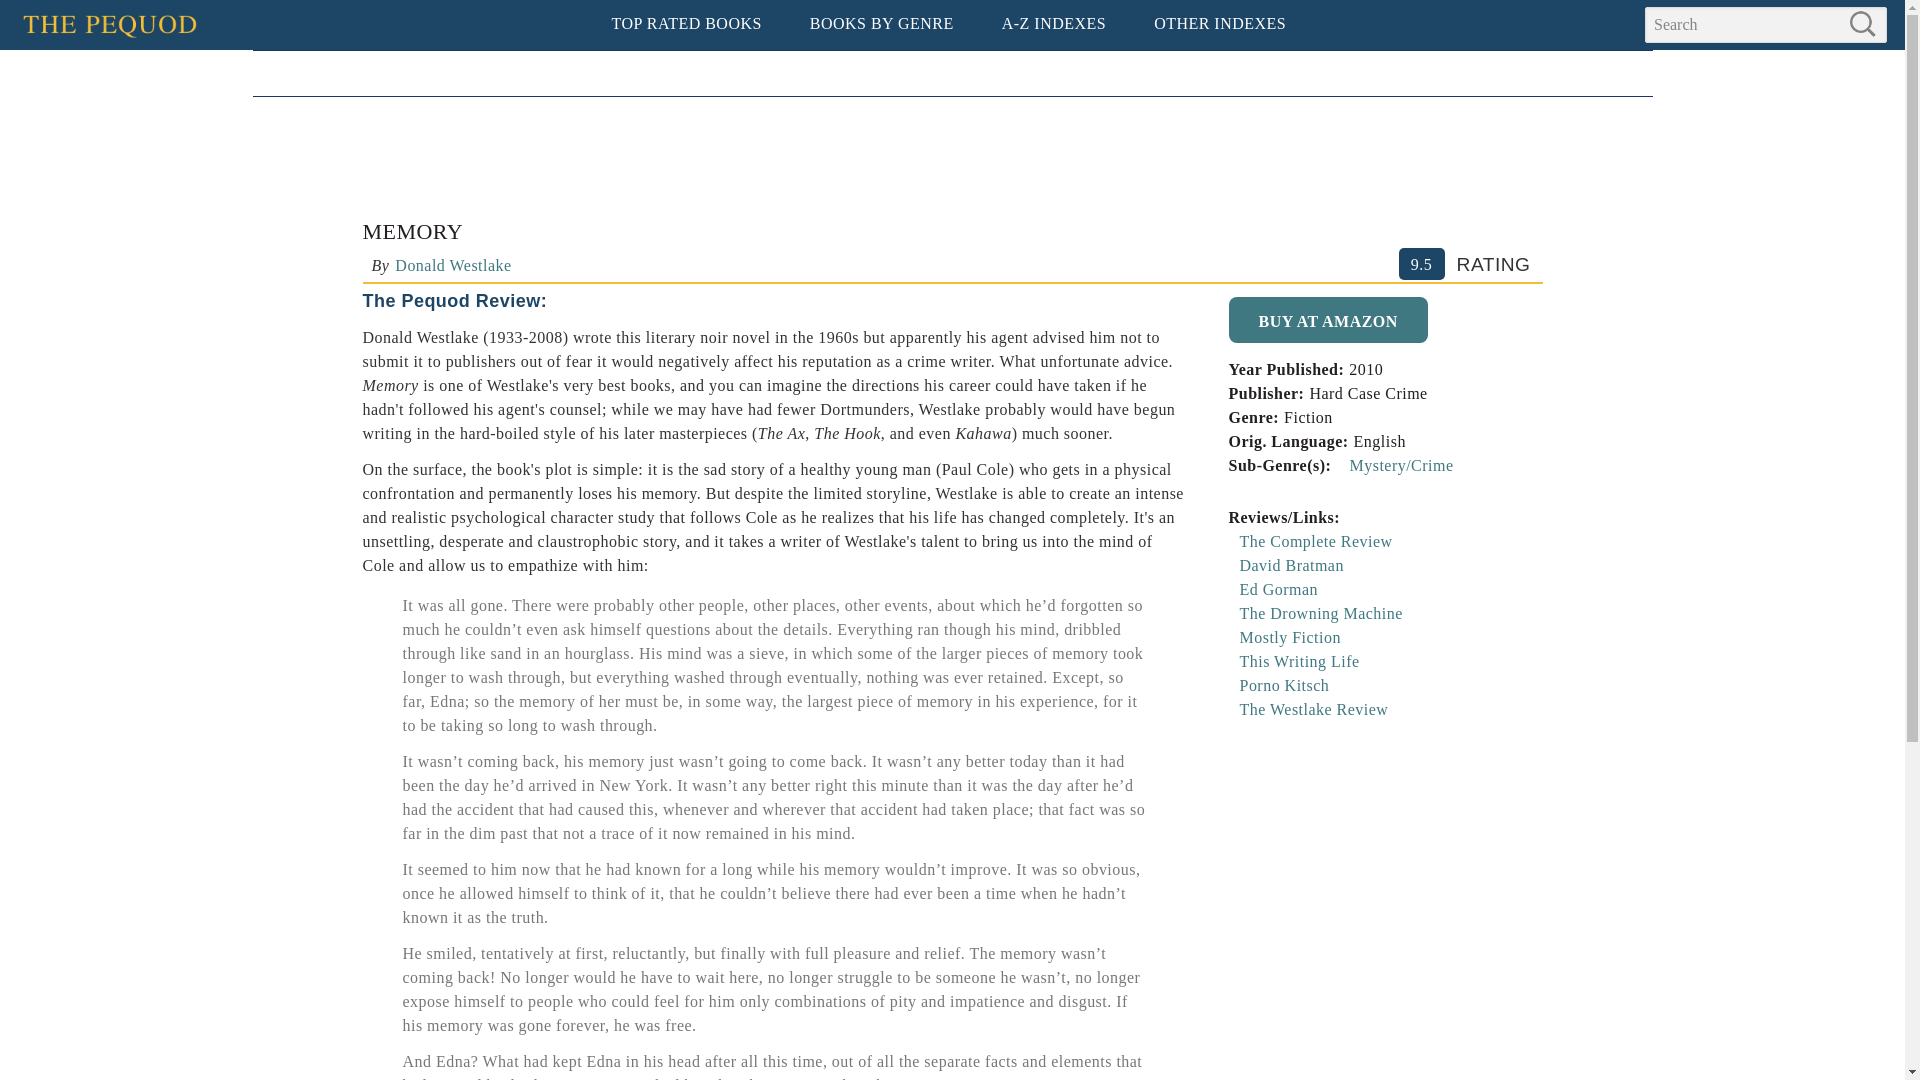 The image size is (1920, 1080). I want to click on This Writing Life, so click(1300, 661).